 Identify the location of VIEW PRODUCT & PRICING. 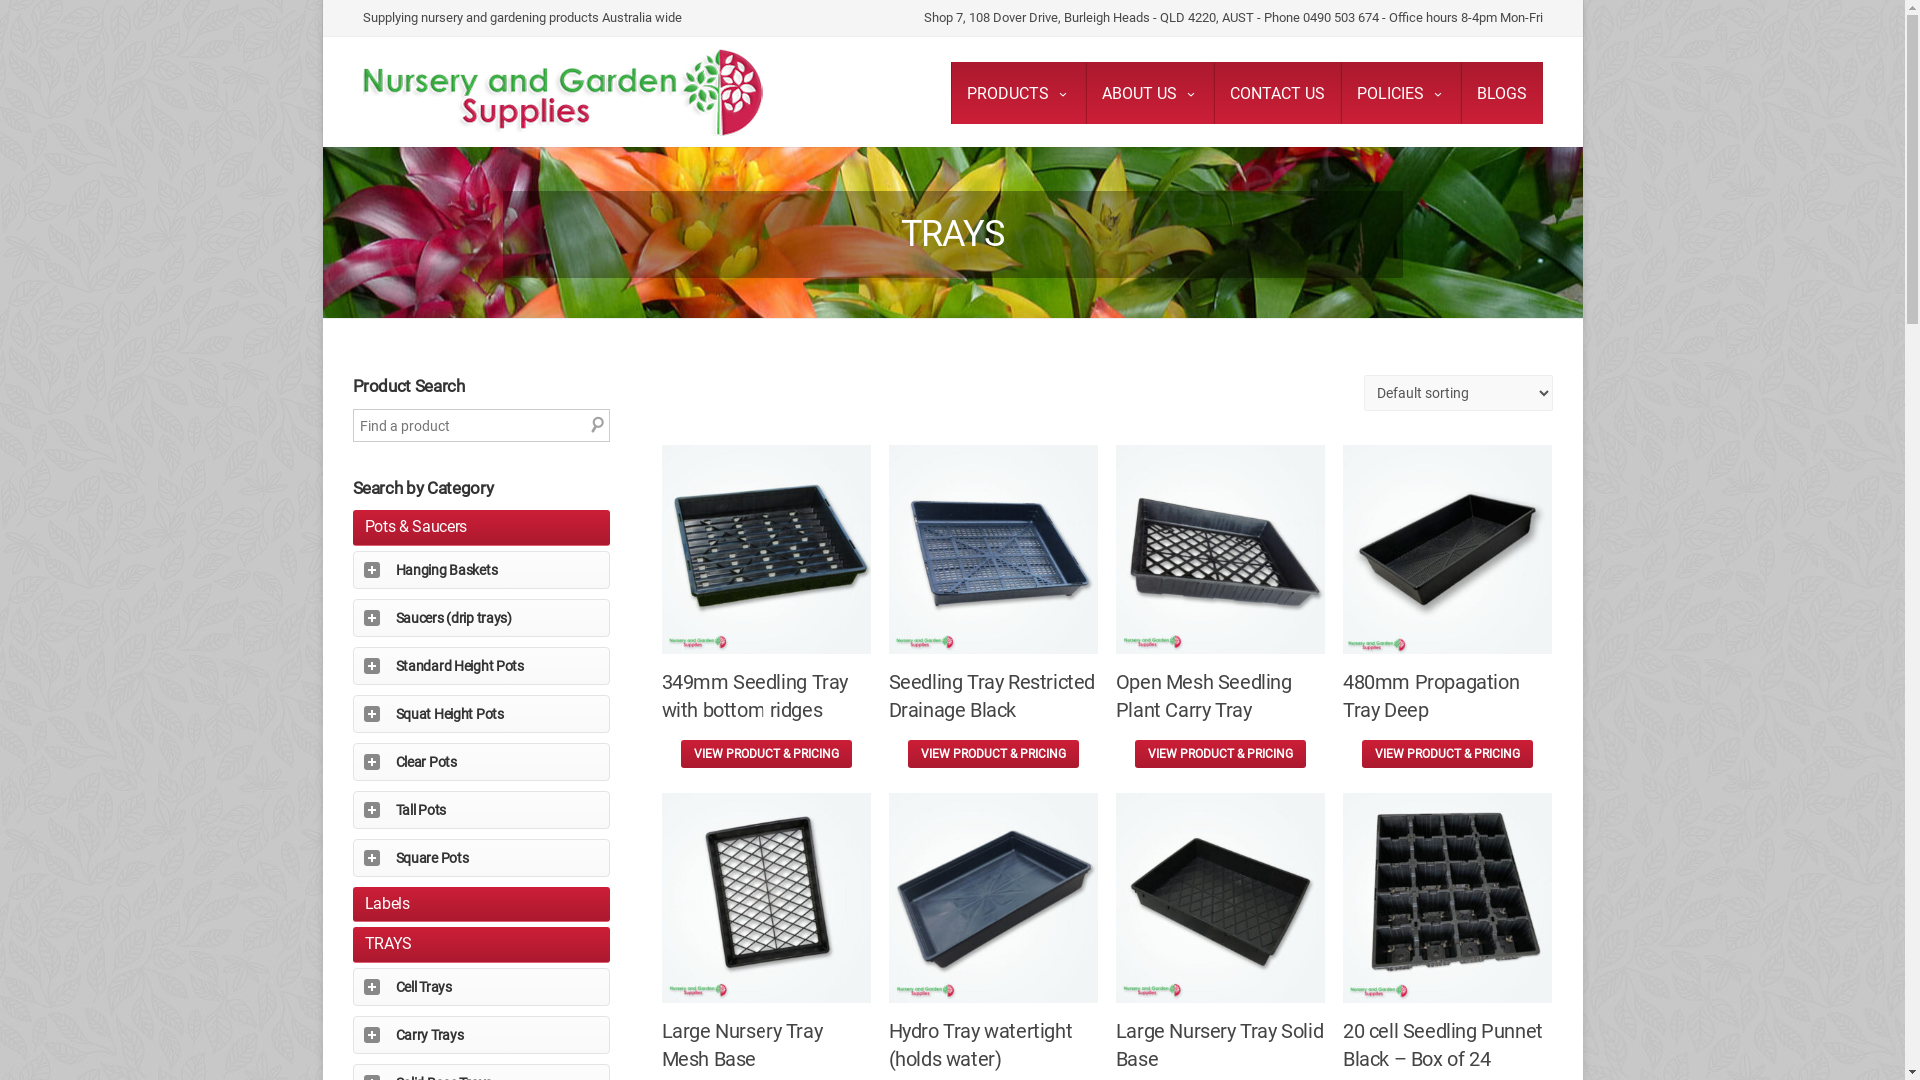
(1448, 754).